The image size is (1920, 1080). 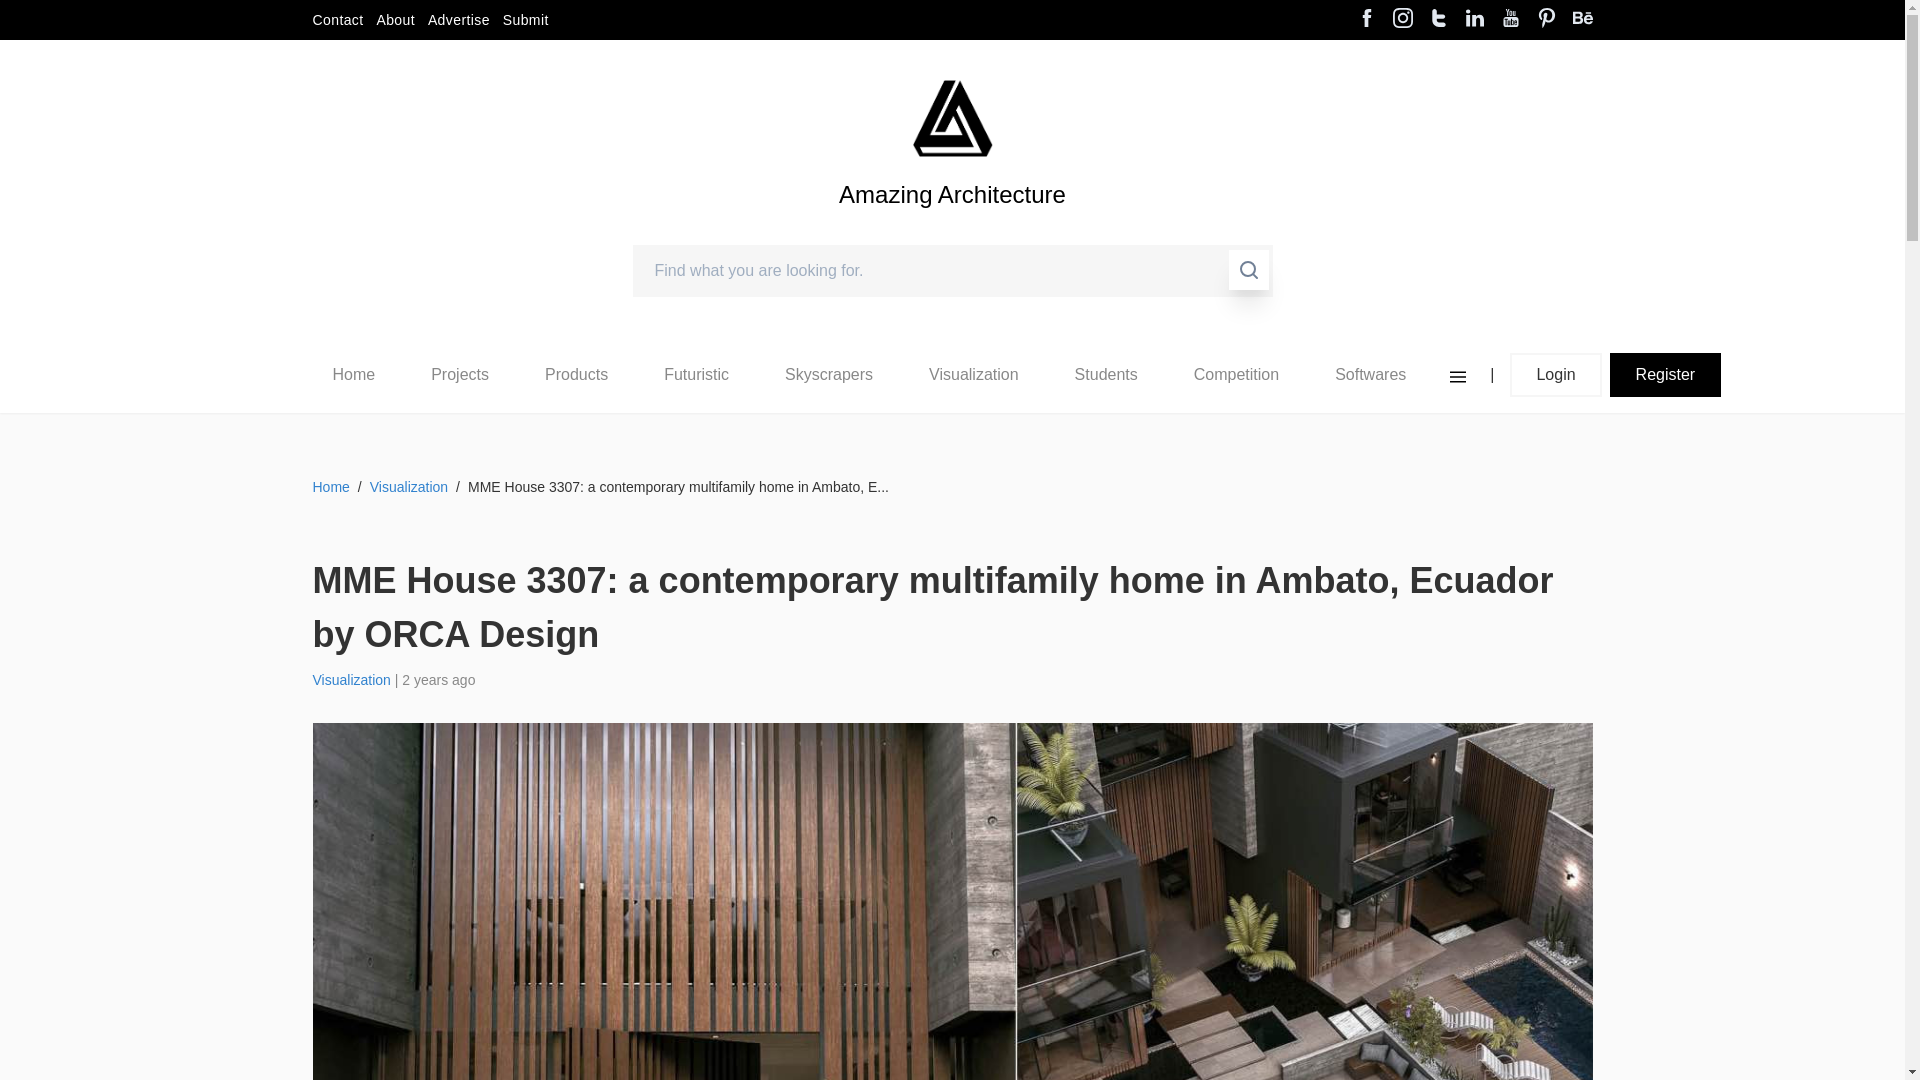 I want to click on Contact, so click(x=336, y=20).